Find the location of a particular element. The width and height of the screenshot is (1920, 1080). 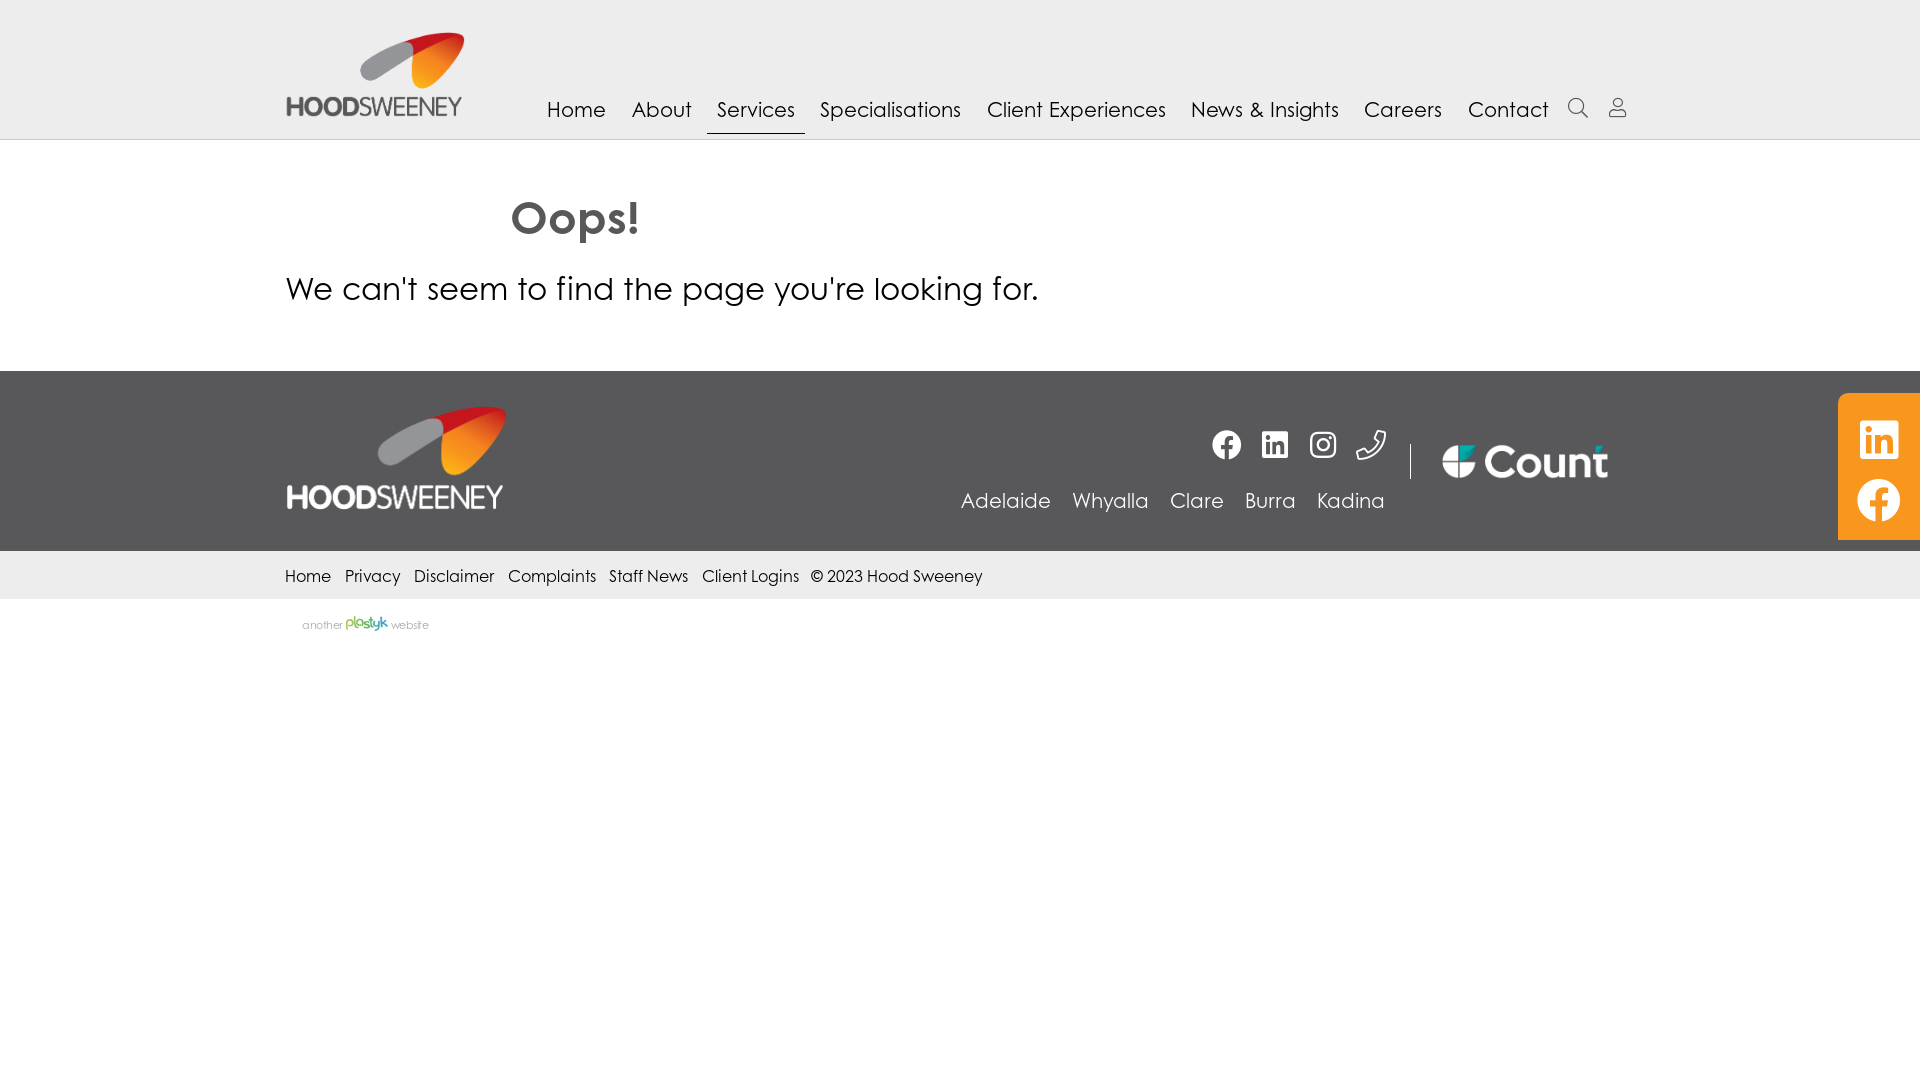

Follow us on Linkedin is located at coordinates (1275, 444).